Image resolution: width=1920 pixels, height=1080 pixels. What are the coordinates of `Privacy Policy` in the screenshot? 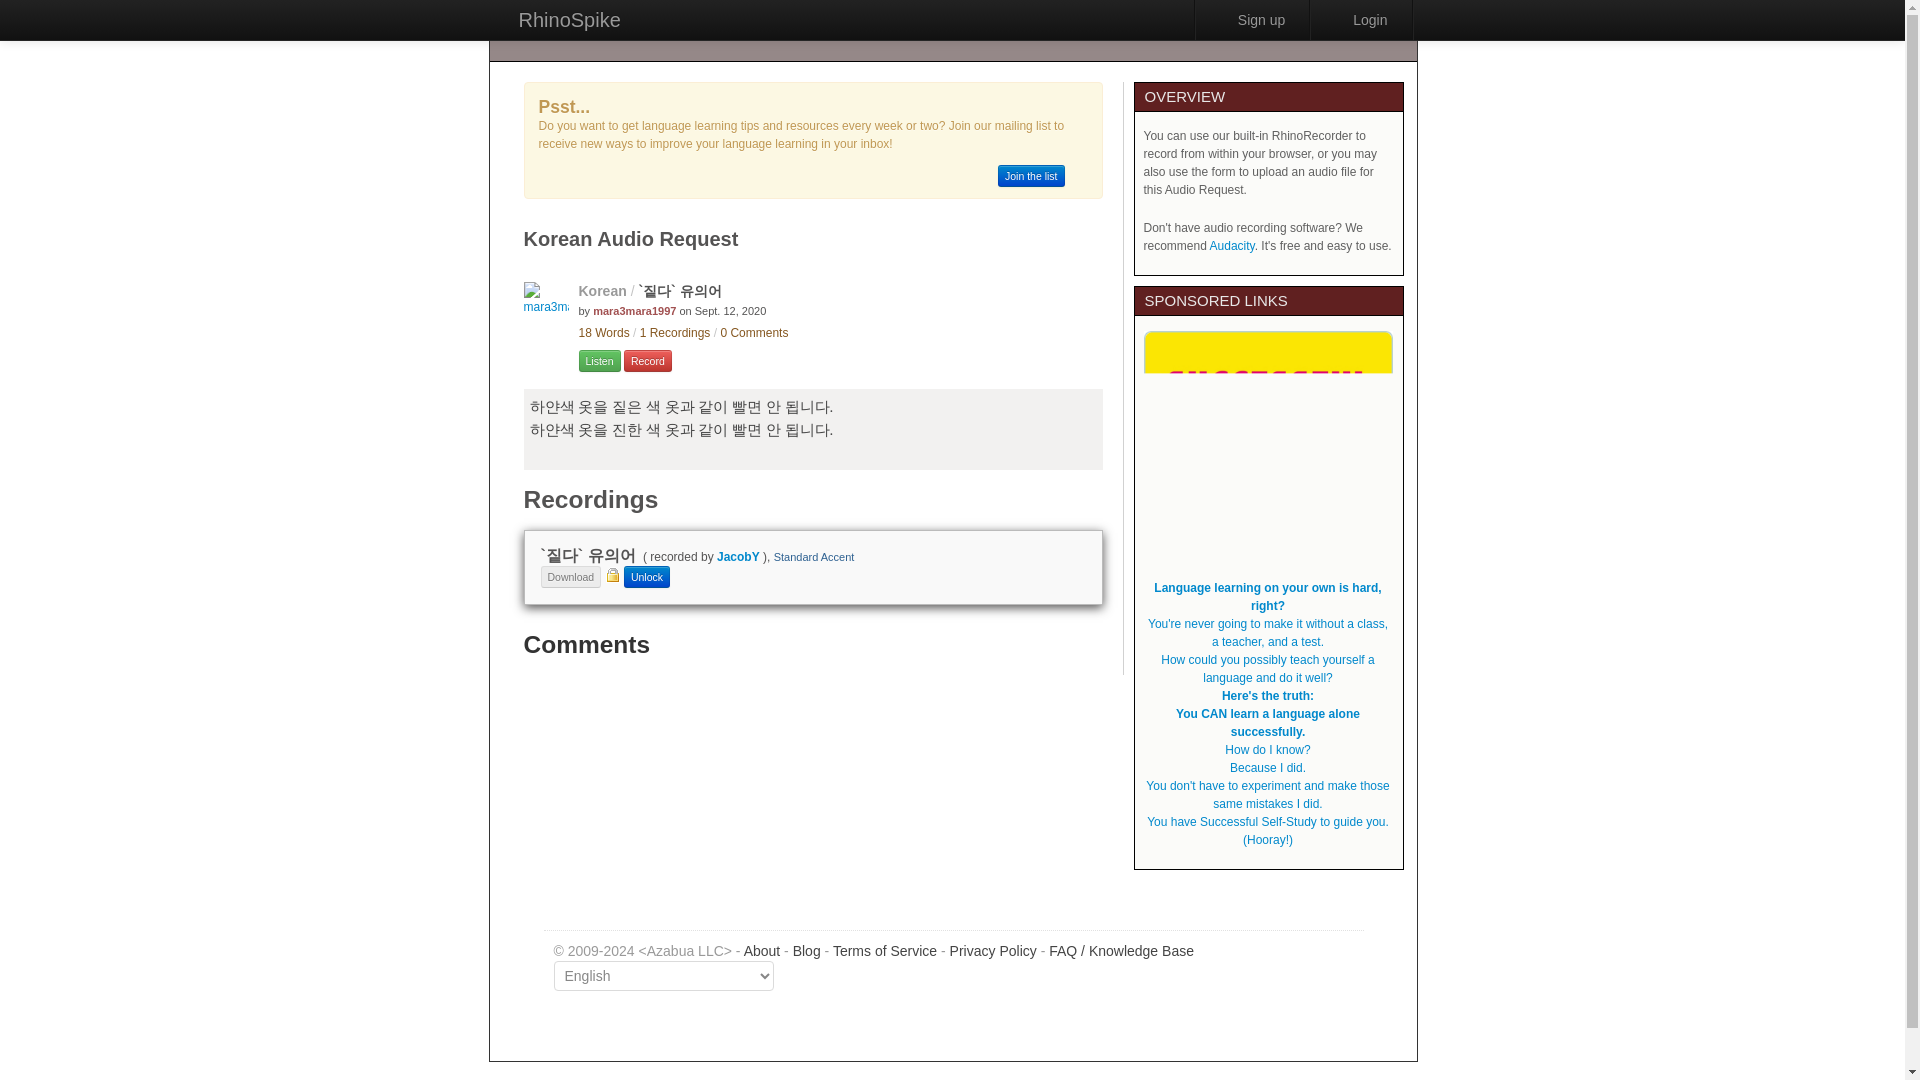 It's located at (993, 950).